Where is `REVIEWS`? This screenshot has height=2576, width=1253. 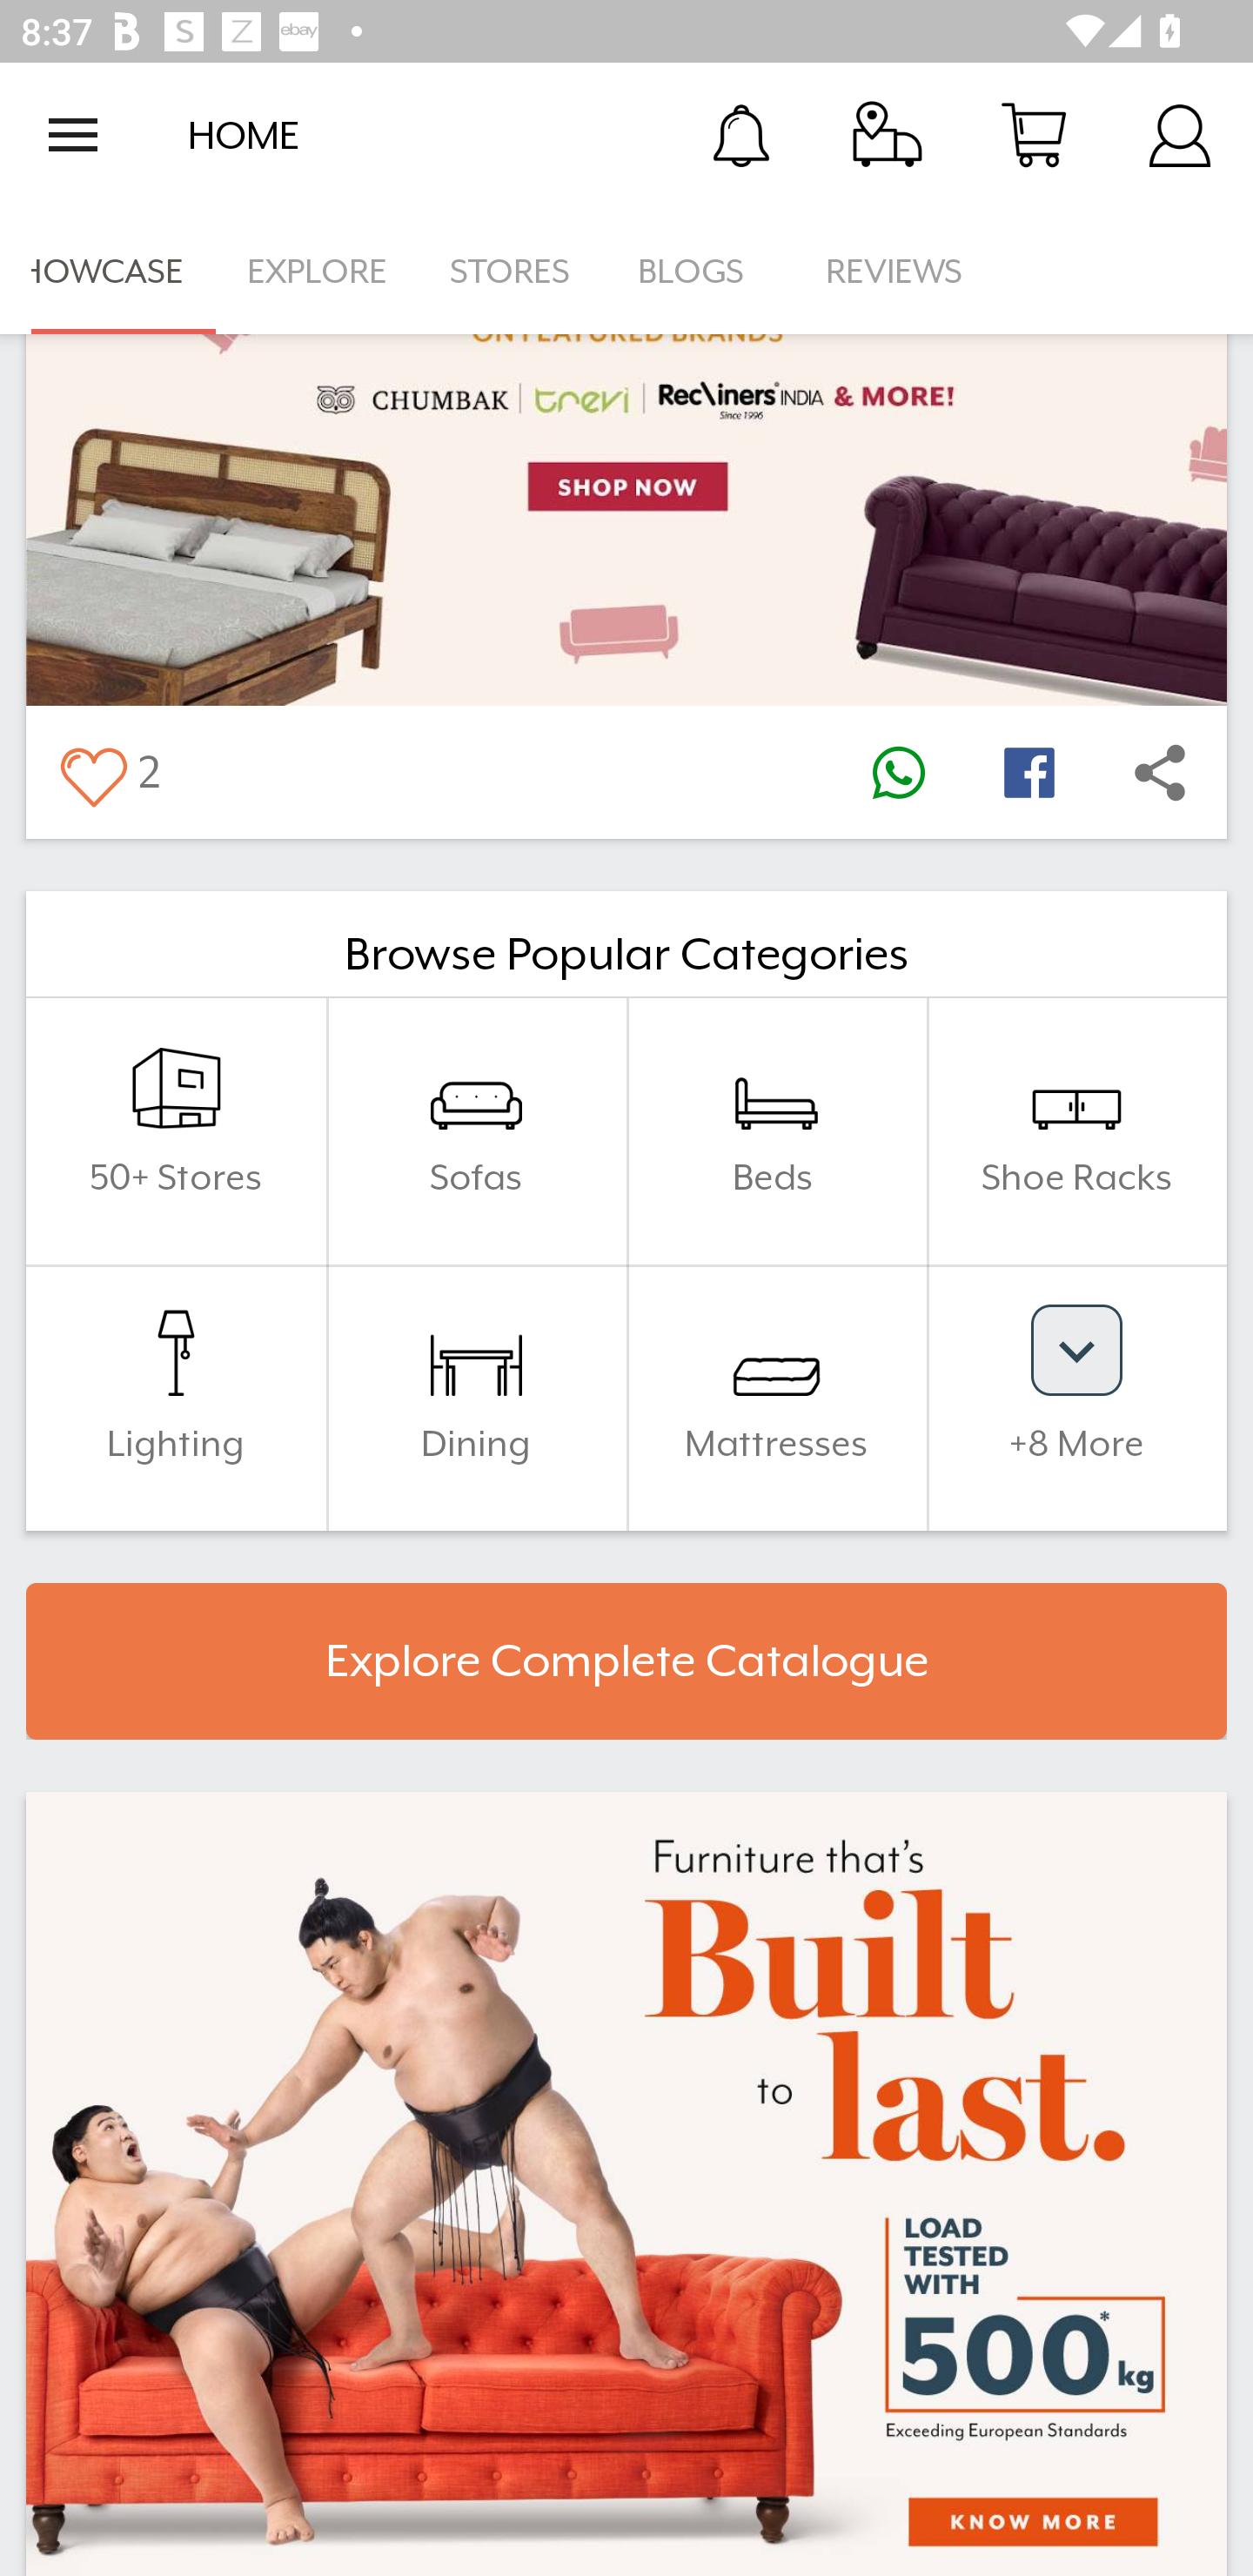 REVIEWS is located at coordinates (895, 272).